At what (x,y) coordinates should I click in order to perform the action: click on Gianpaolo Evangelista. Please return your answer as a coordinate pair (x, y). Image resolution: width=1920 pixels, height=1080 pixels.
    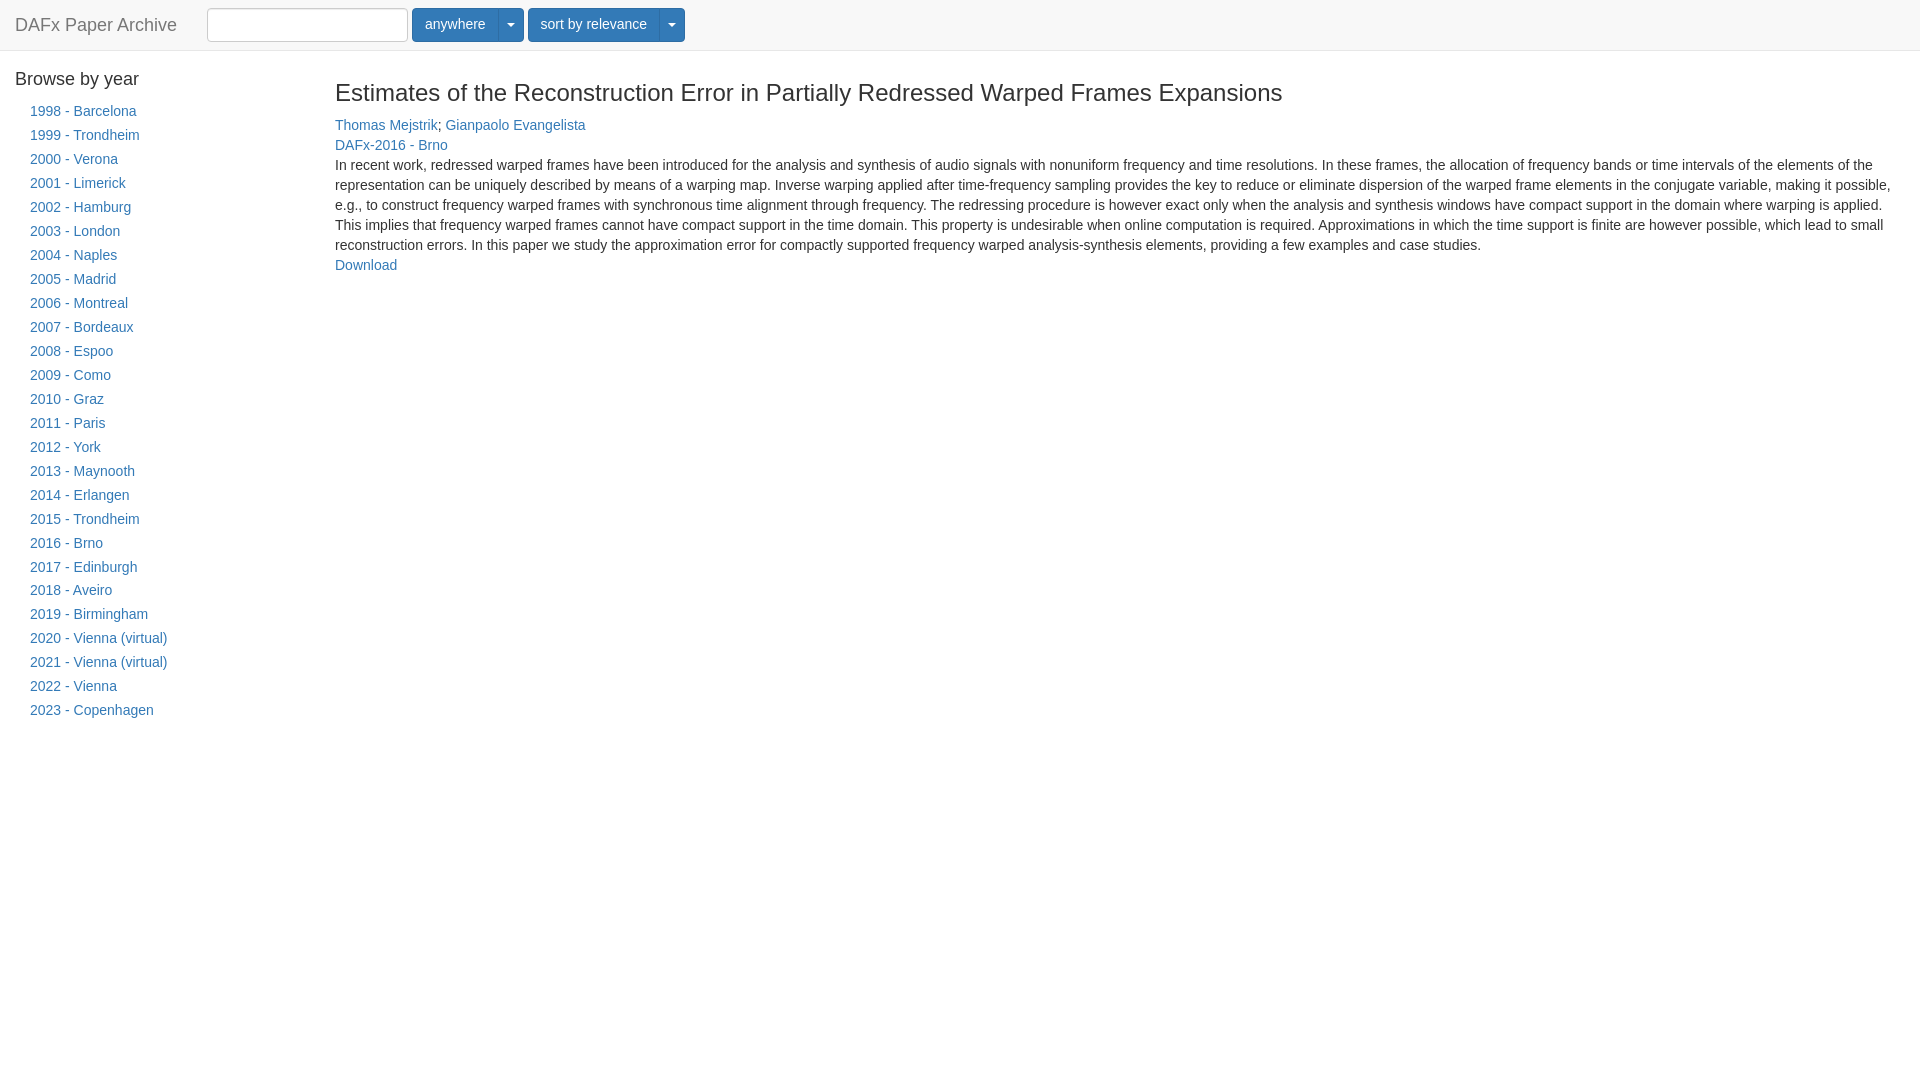
    Looking at the image, I should click on (515, 124).